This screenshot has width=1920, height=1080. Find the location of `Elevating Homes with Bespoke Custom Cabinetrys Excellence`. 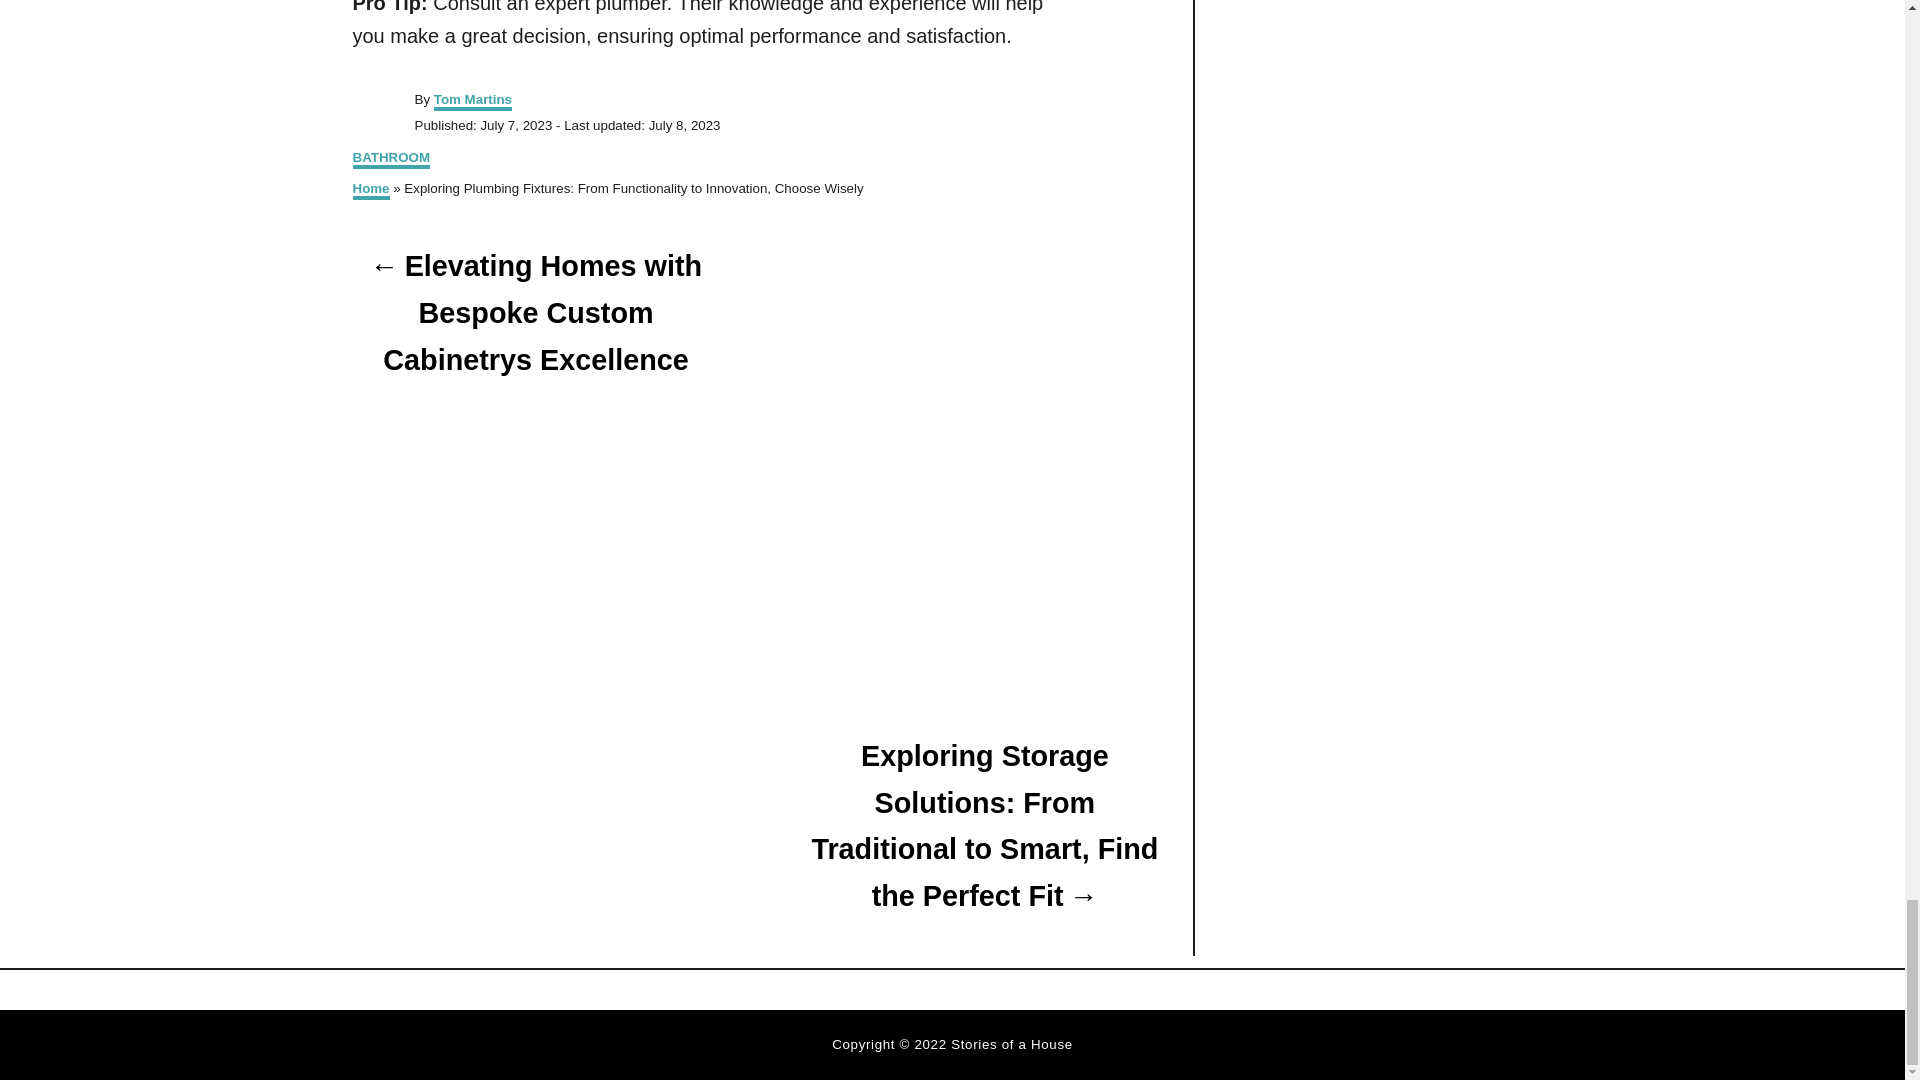

Elevating Homes with Bespoke Custom Cabinetrys Excellence is located at coordinates (534, 313).